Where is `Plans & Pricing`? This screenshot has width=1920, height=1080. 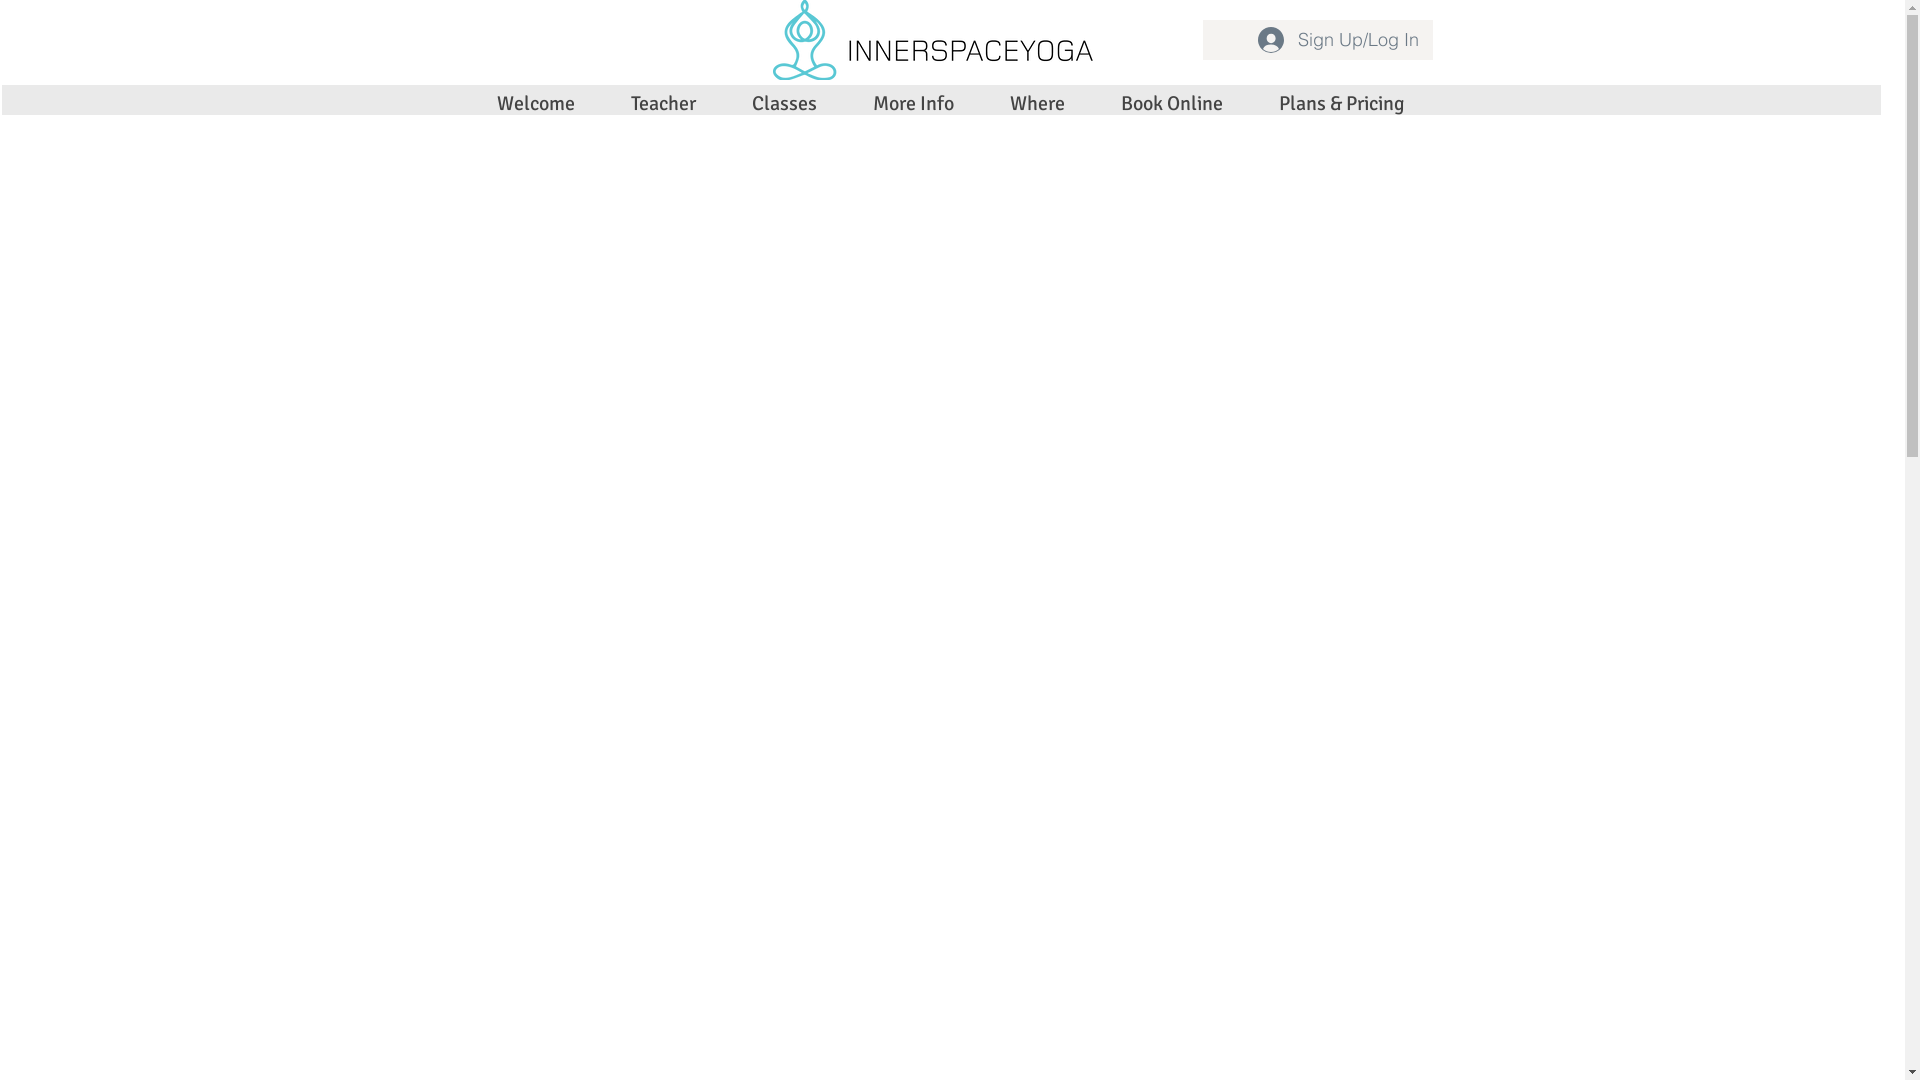 Plans & Pricing is located at coordinates (1341, 104).